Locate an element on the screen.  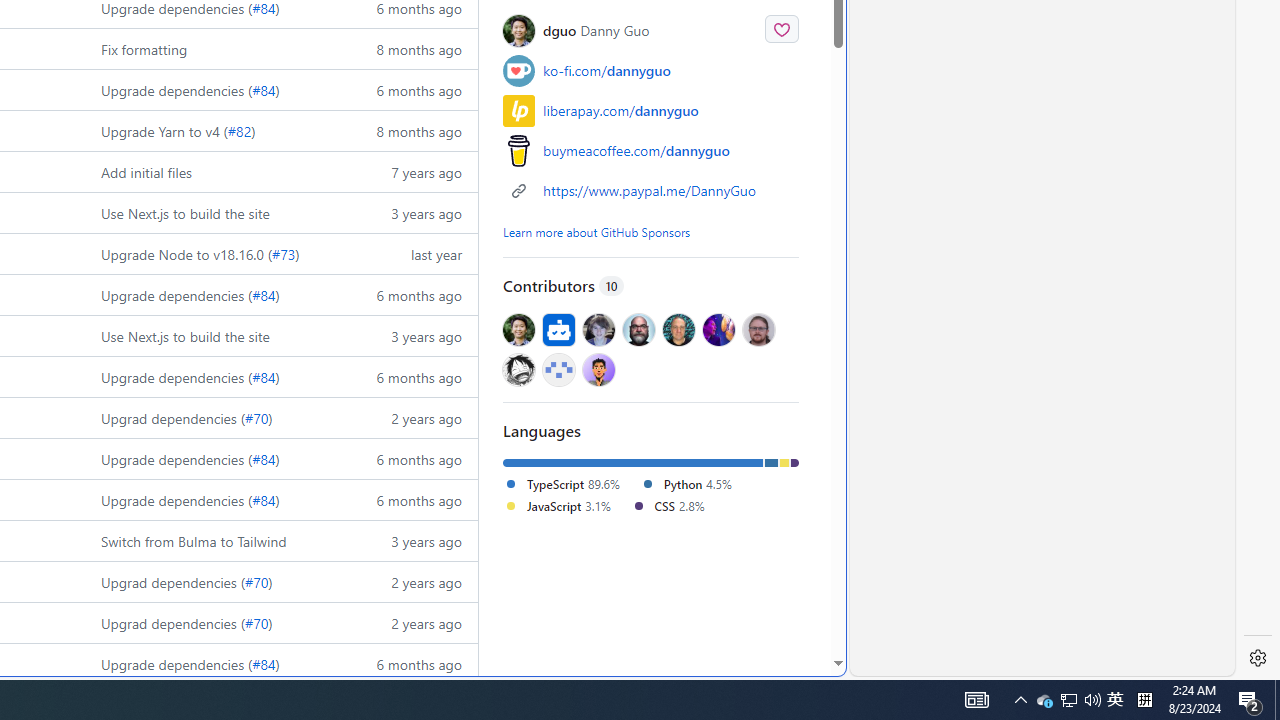
@davidak is located at coordinates (598, 330).